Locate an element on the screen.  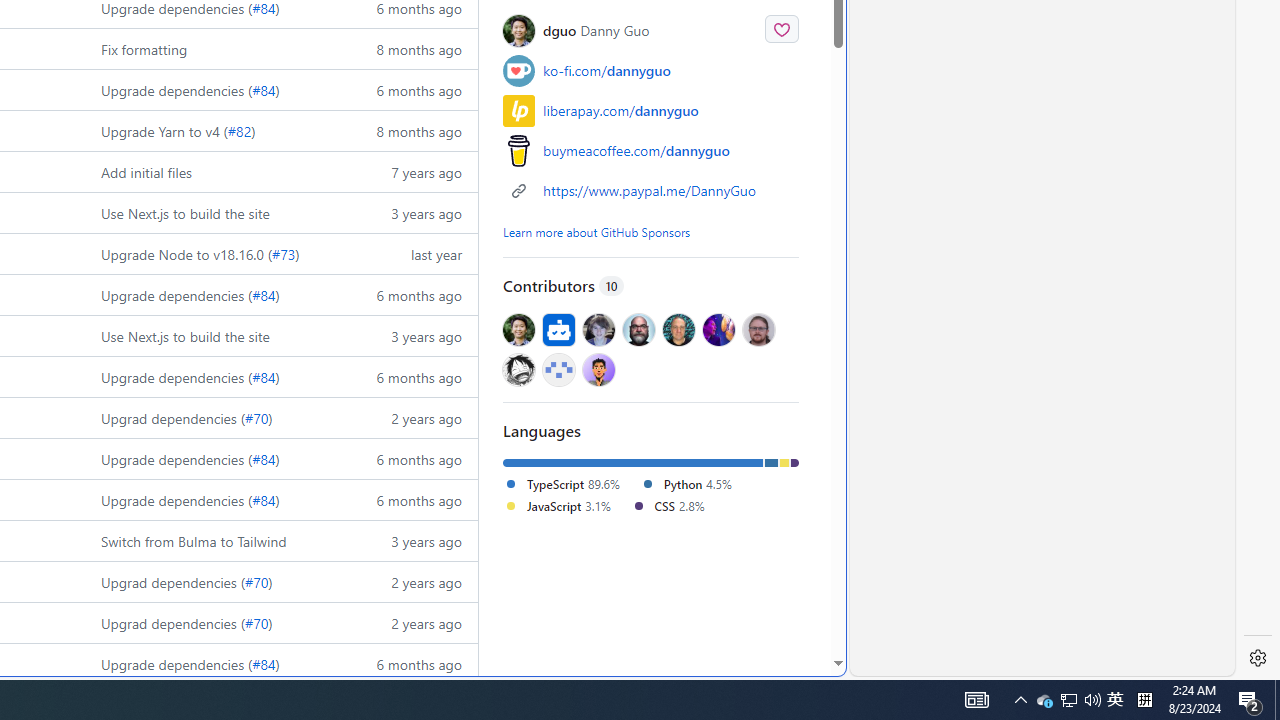
@davidak is located at coordinates (598, 330).